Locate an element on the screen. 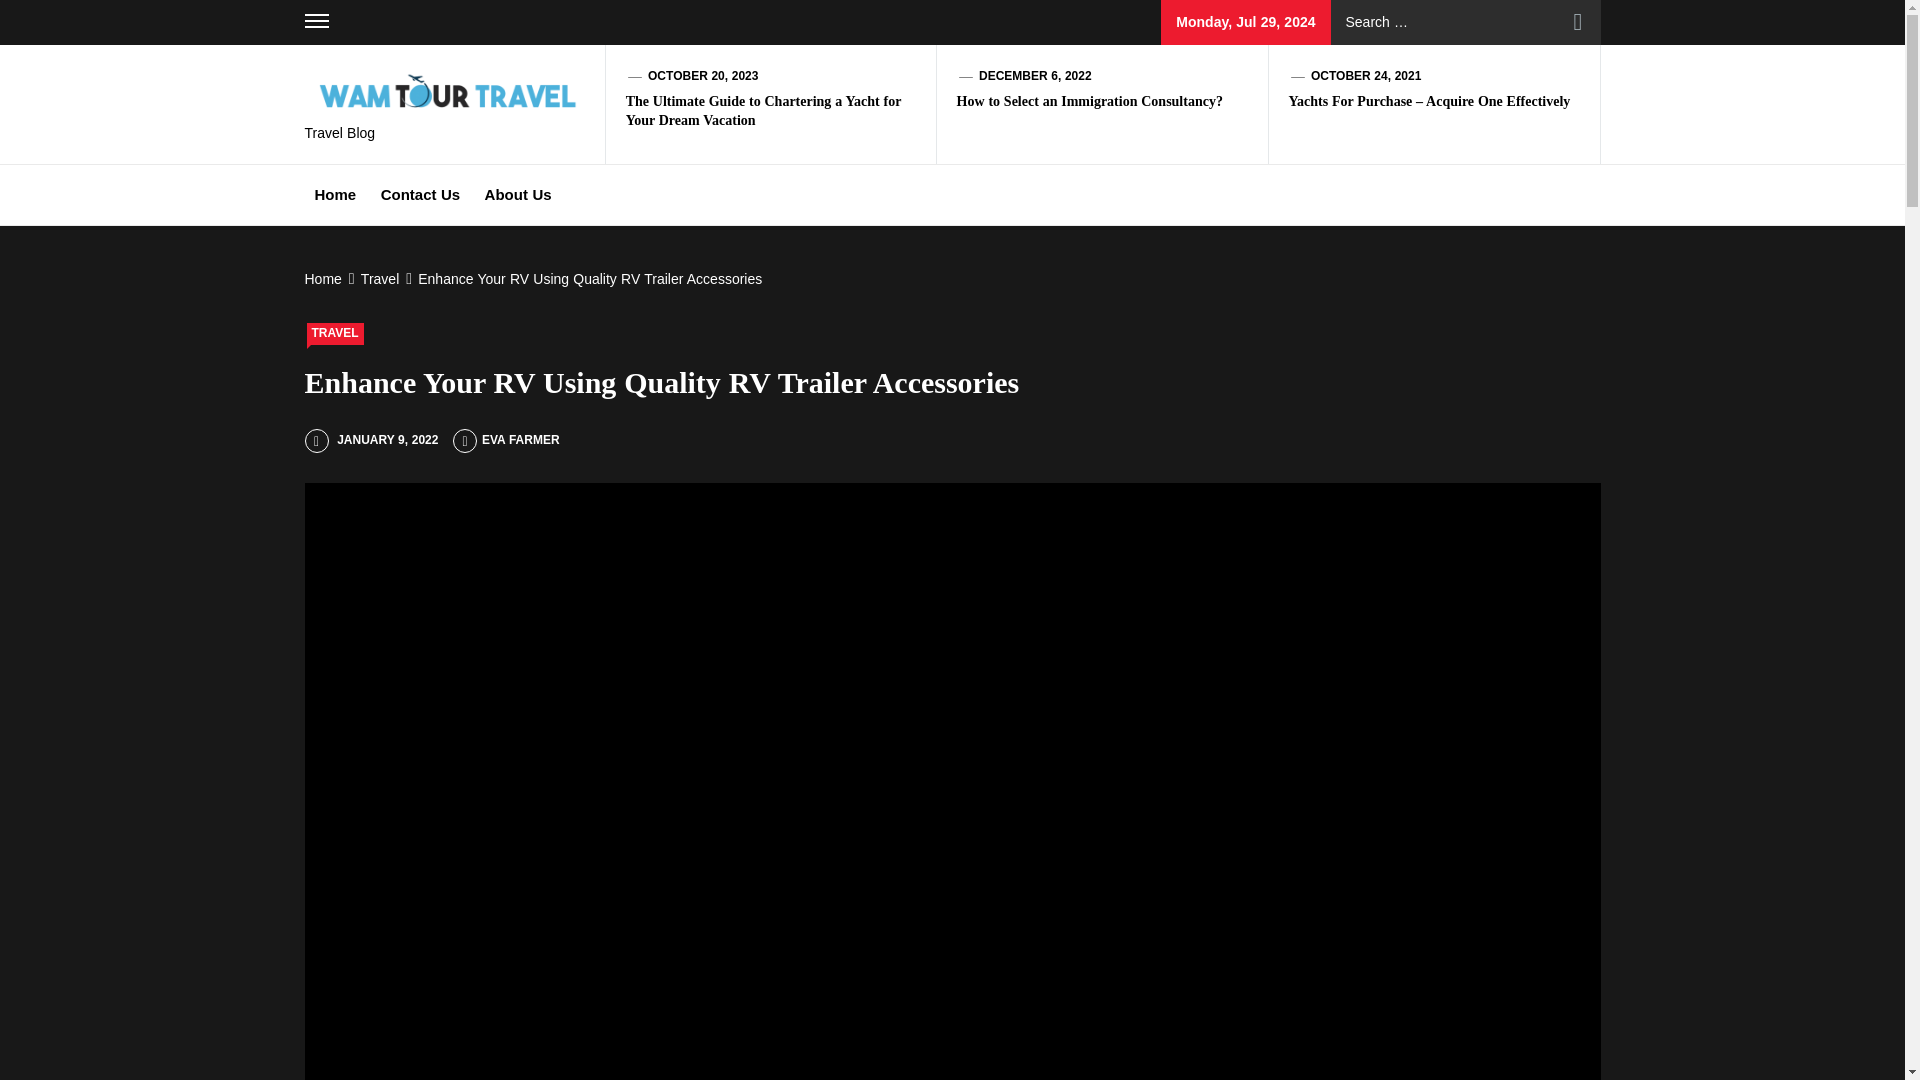 This screenshot has width=1920, height=1080. TRAVEL is located at coordinates (334, 333).